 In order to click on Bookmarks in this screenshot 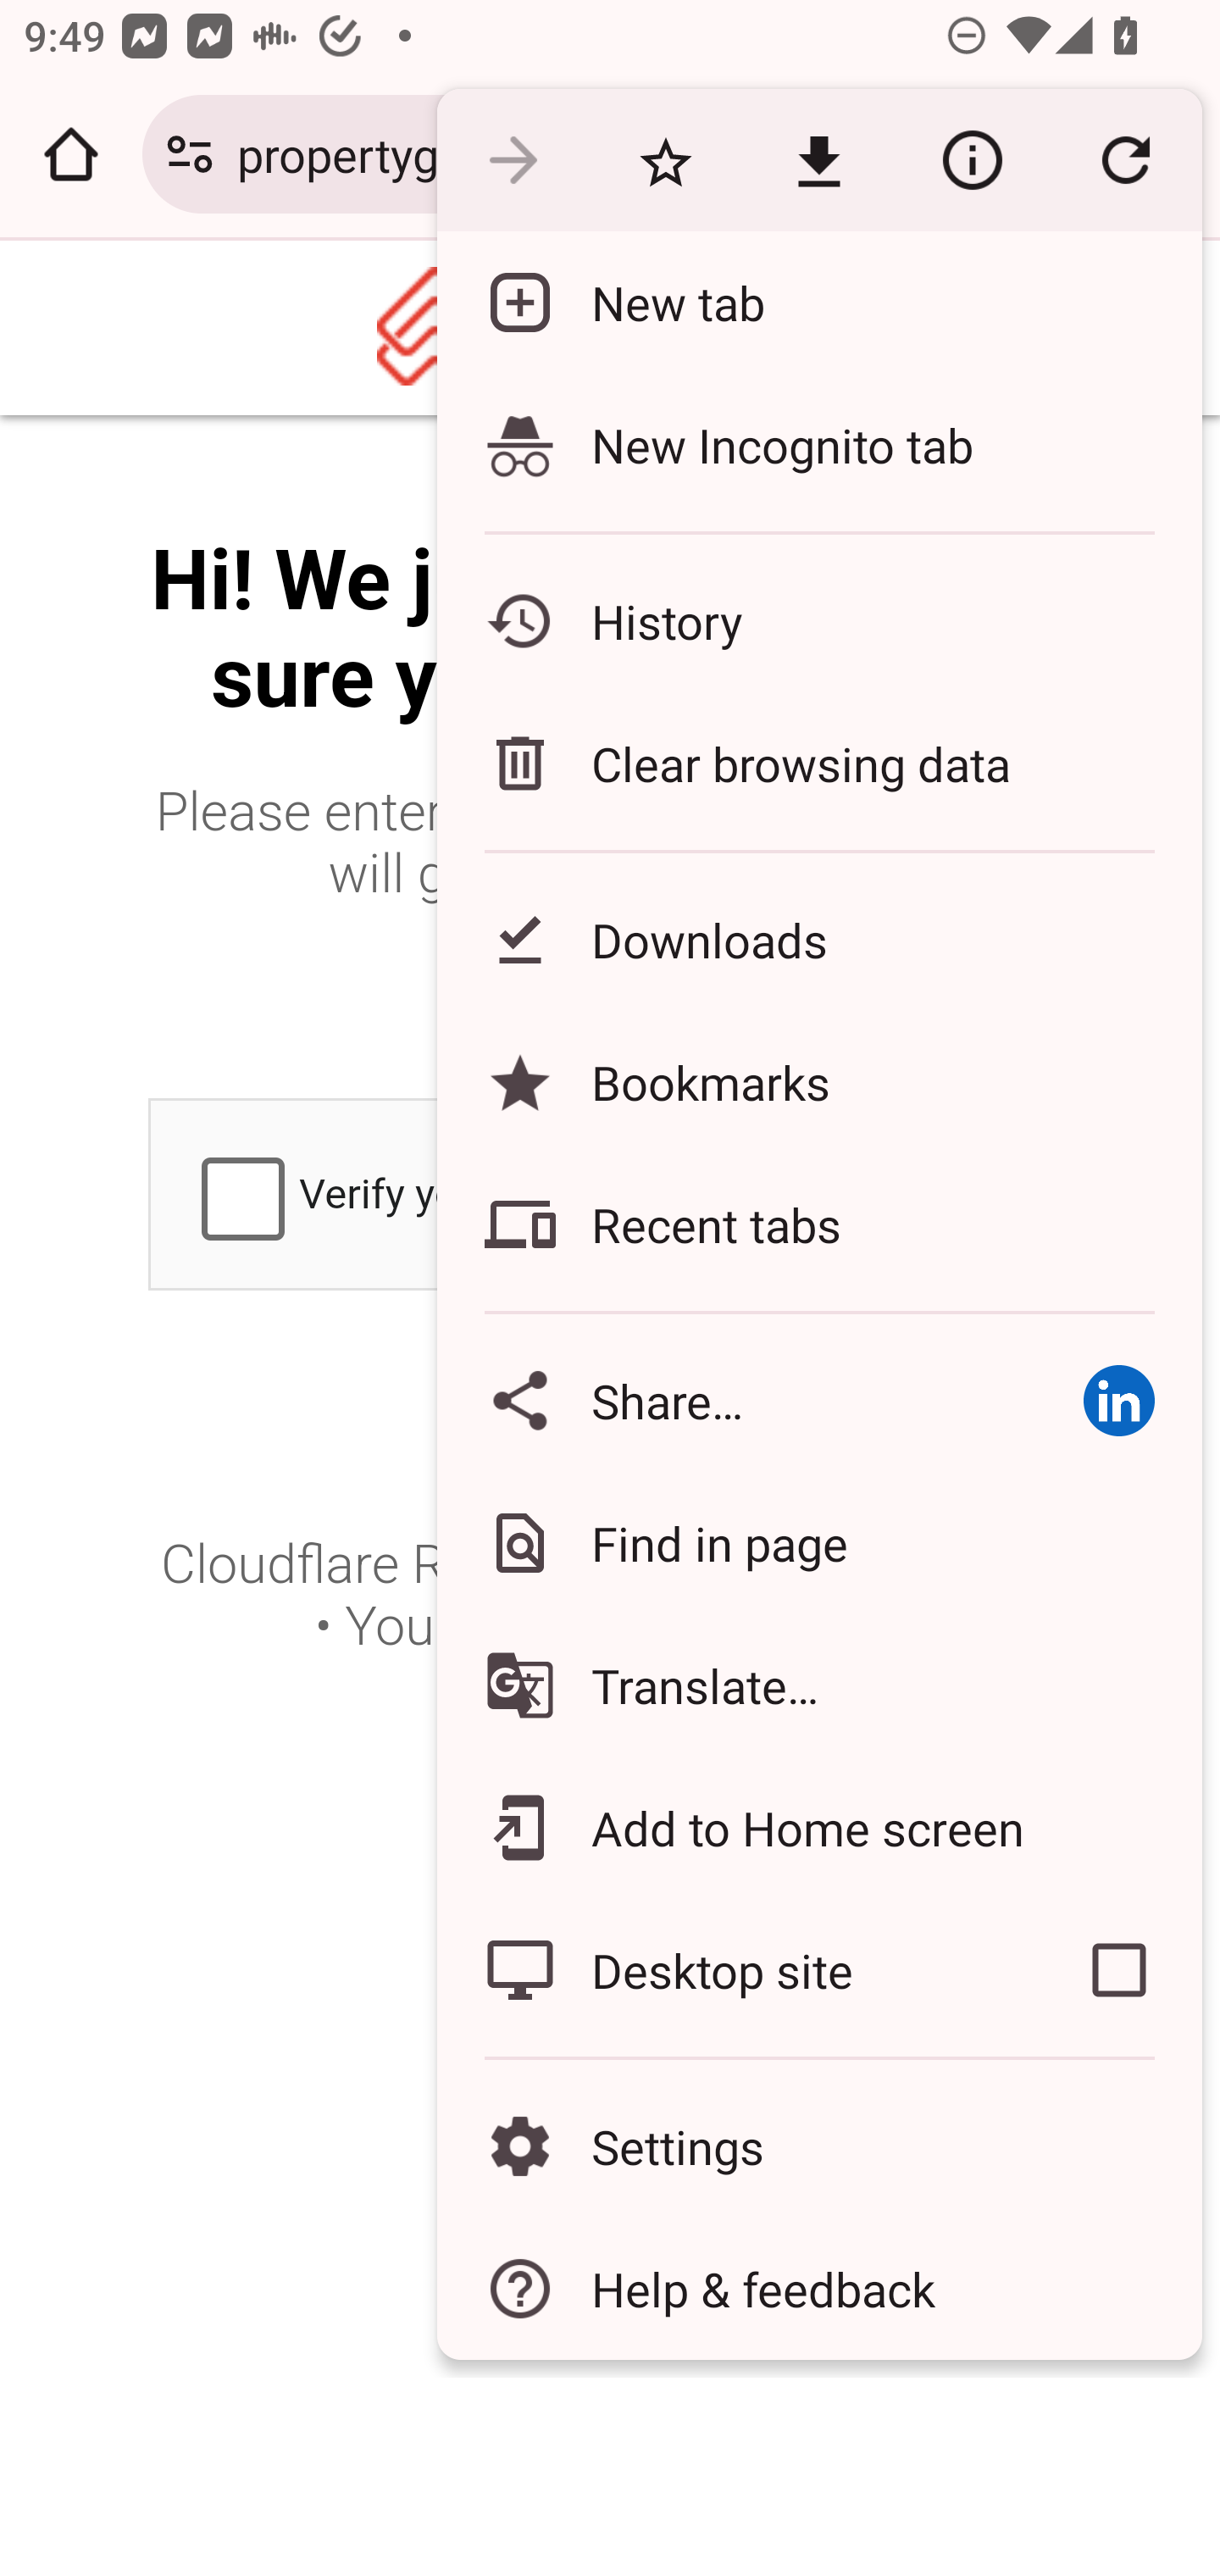, I will do `click(818, 1081)`.